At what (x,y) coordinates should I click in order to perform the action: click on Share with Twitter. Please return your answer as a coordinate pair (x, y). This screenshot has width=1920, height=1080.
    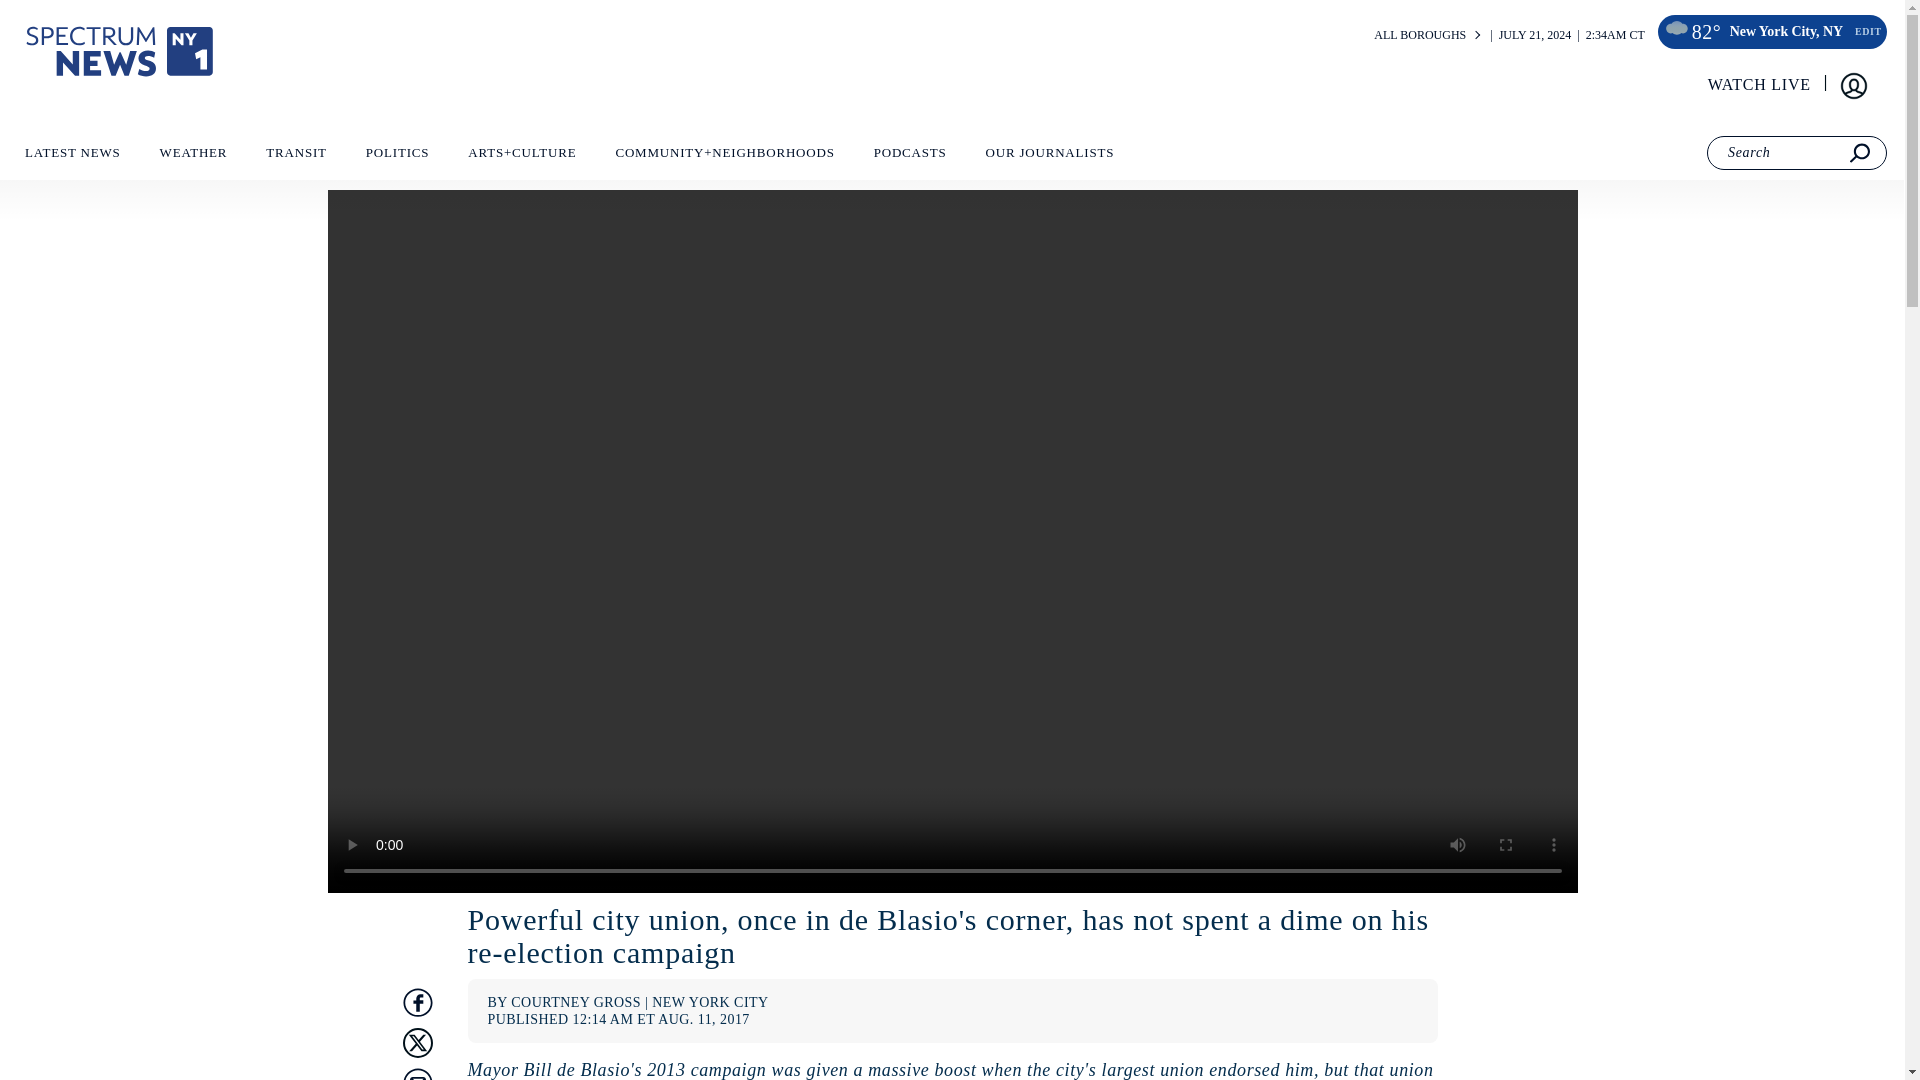
    Looking at the image, I should click on (416, 1043).